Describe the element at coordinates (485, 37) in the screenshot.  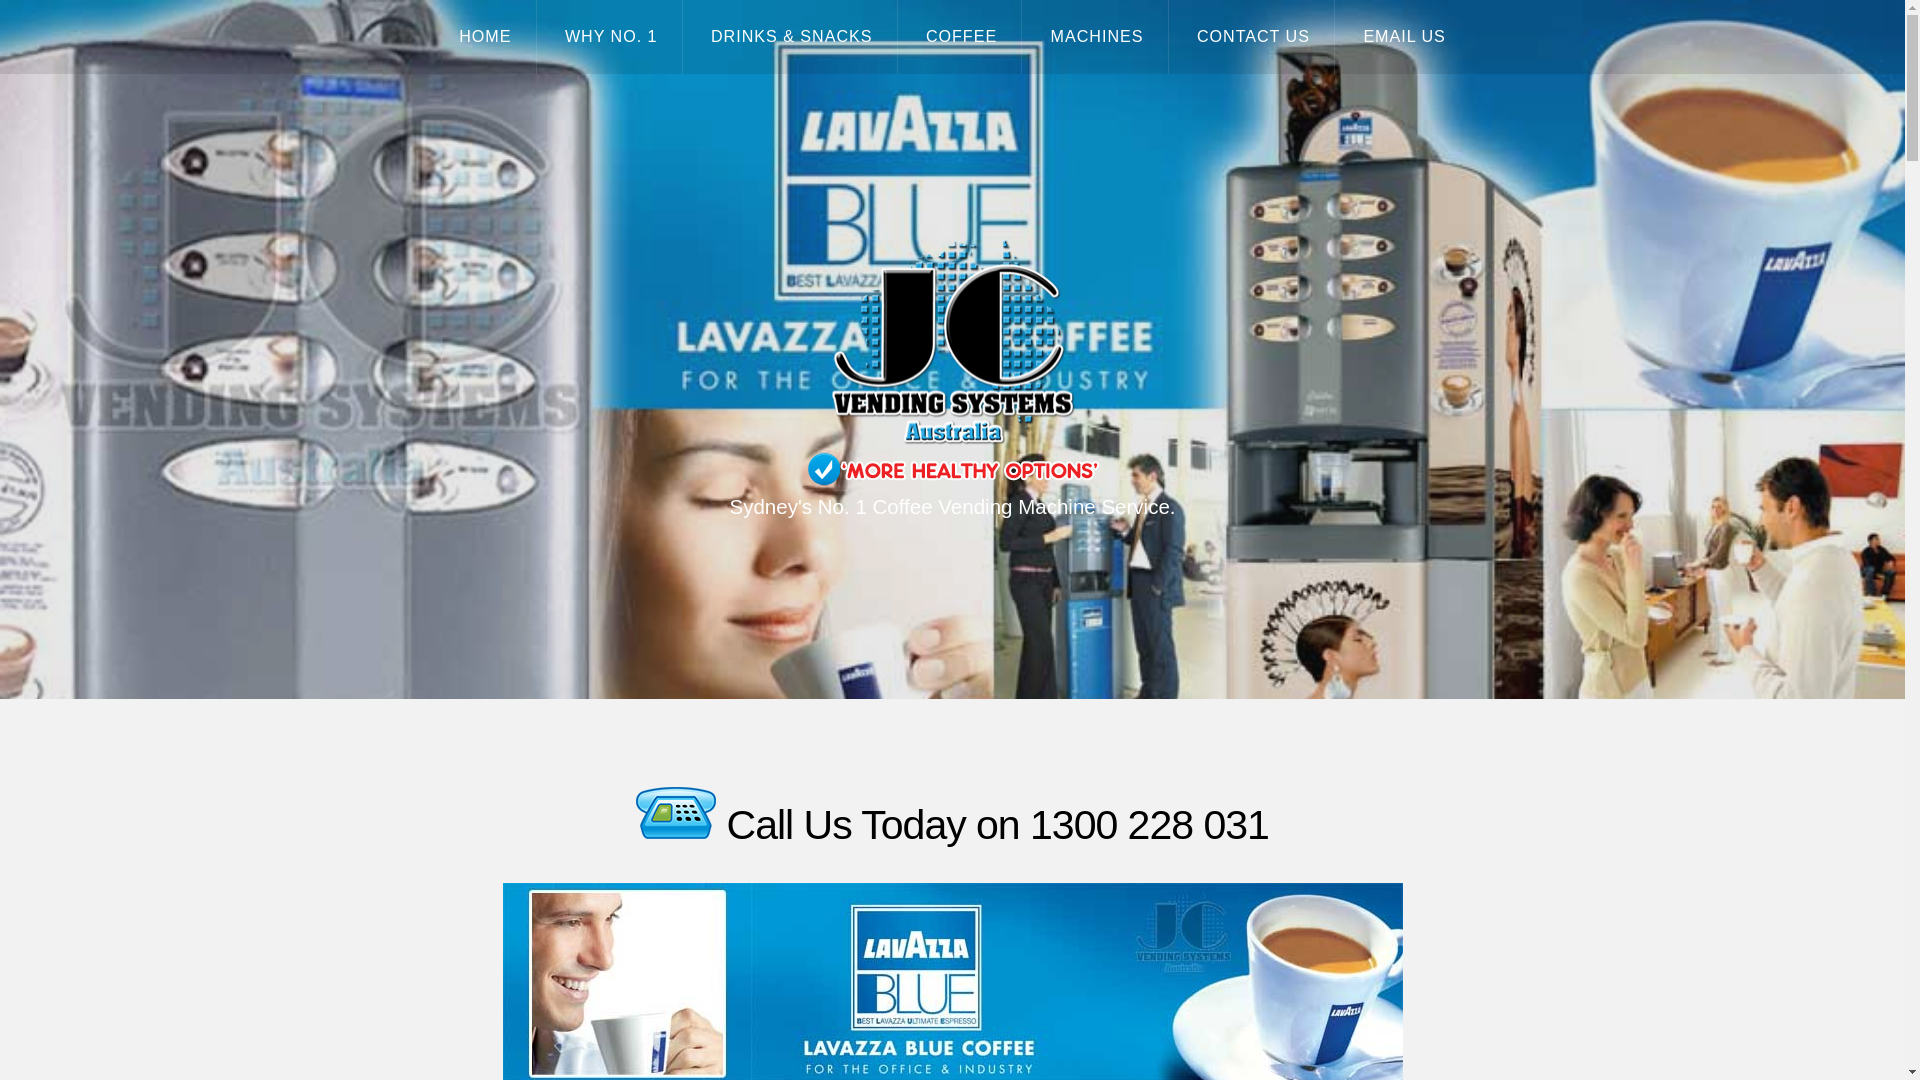
I see `HOME` at that location.